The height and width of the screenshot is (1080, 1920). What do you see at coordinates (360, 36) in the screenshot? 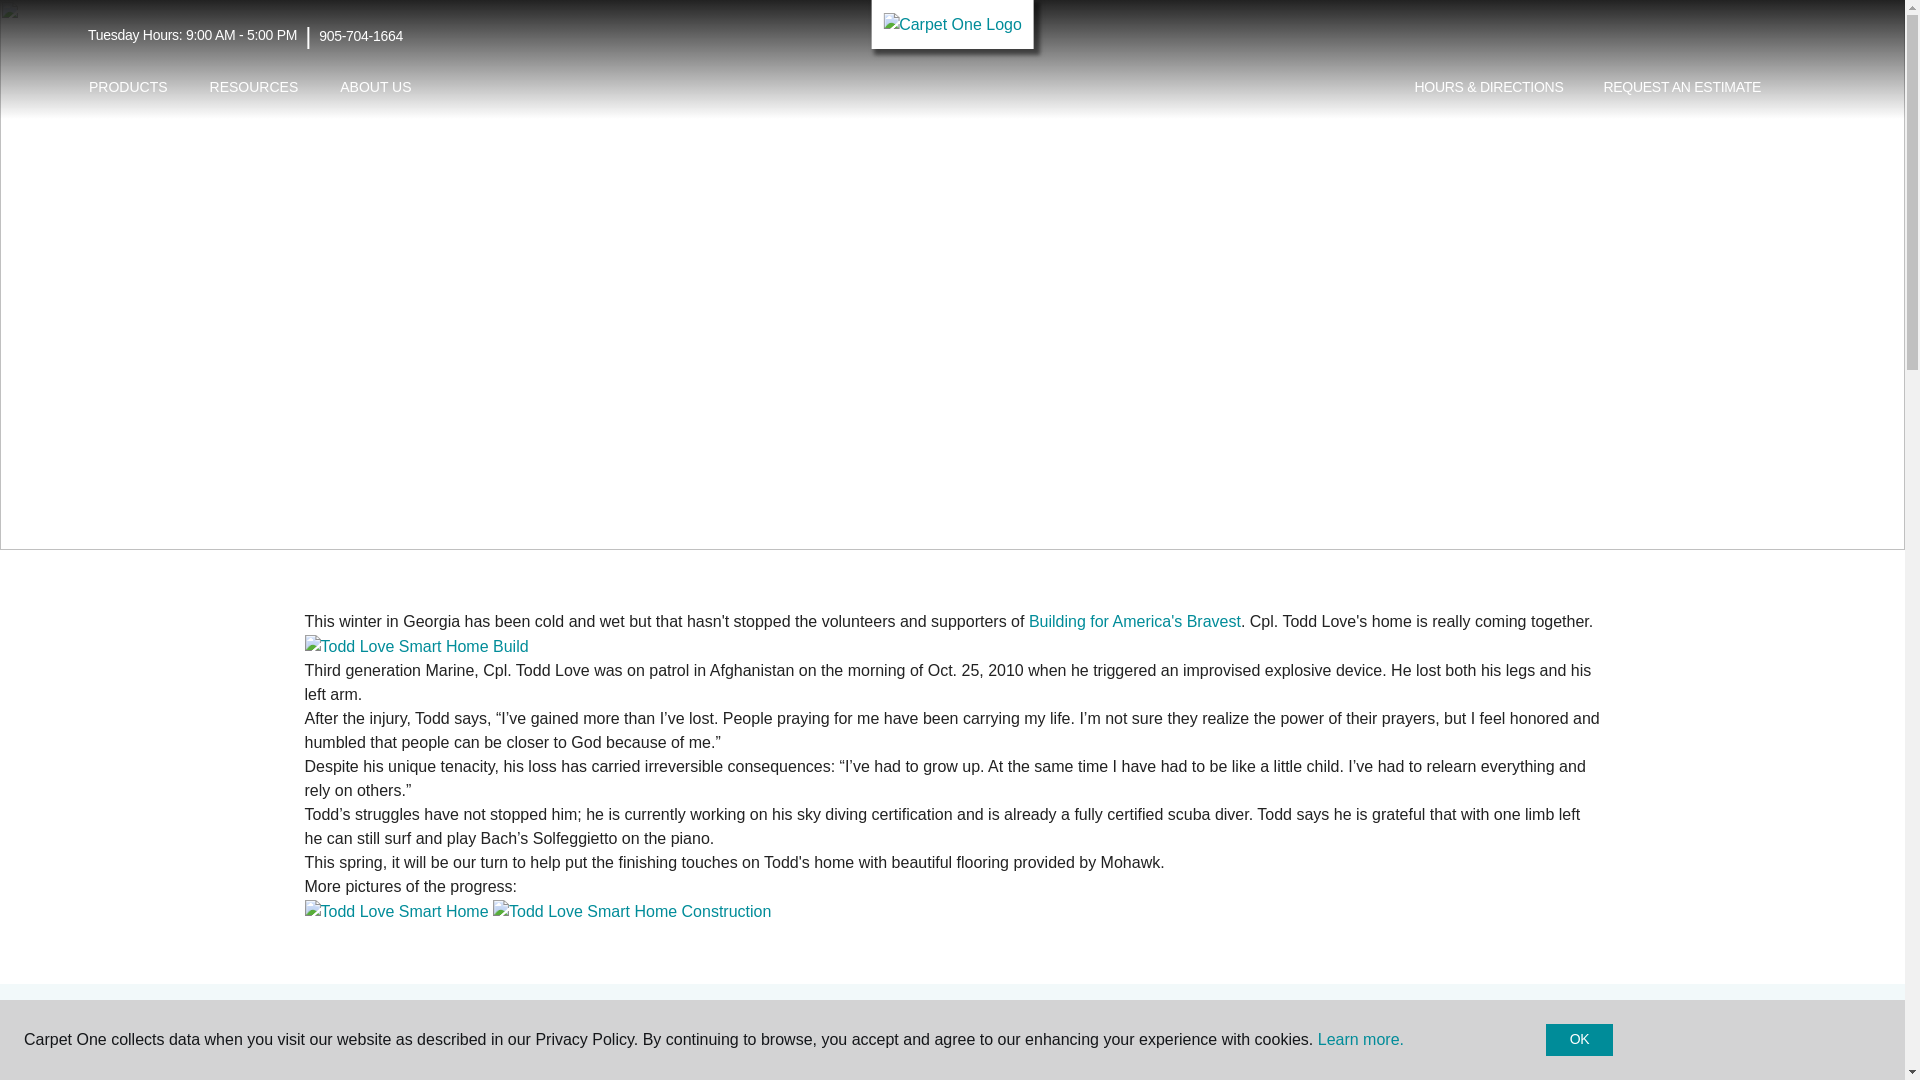
I see `905-704-1664` at bounding box center [360, 36].